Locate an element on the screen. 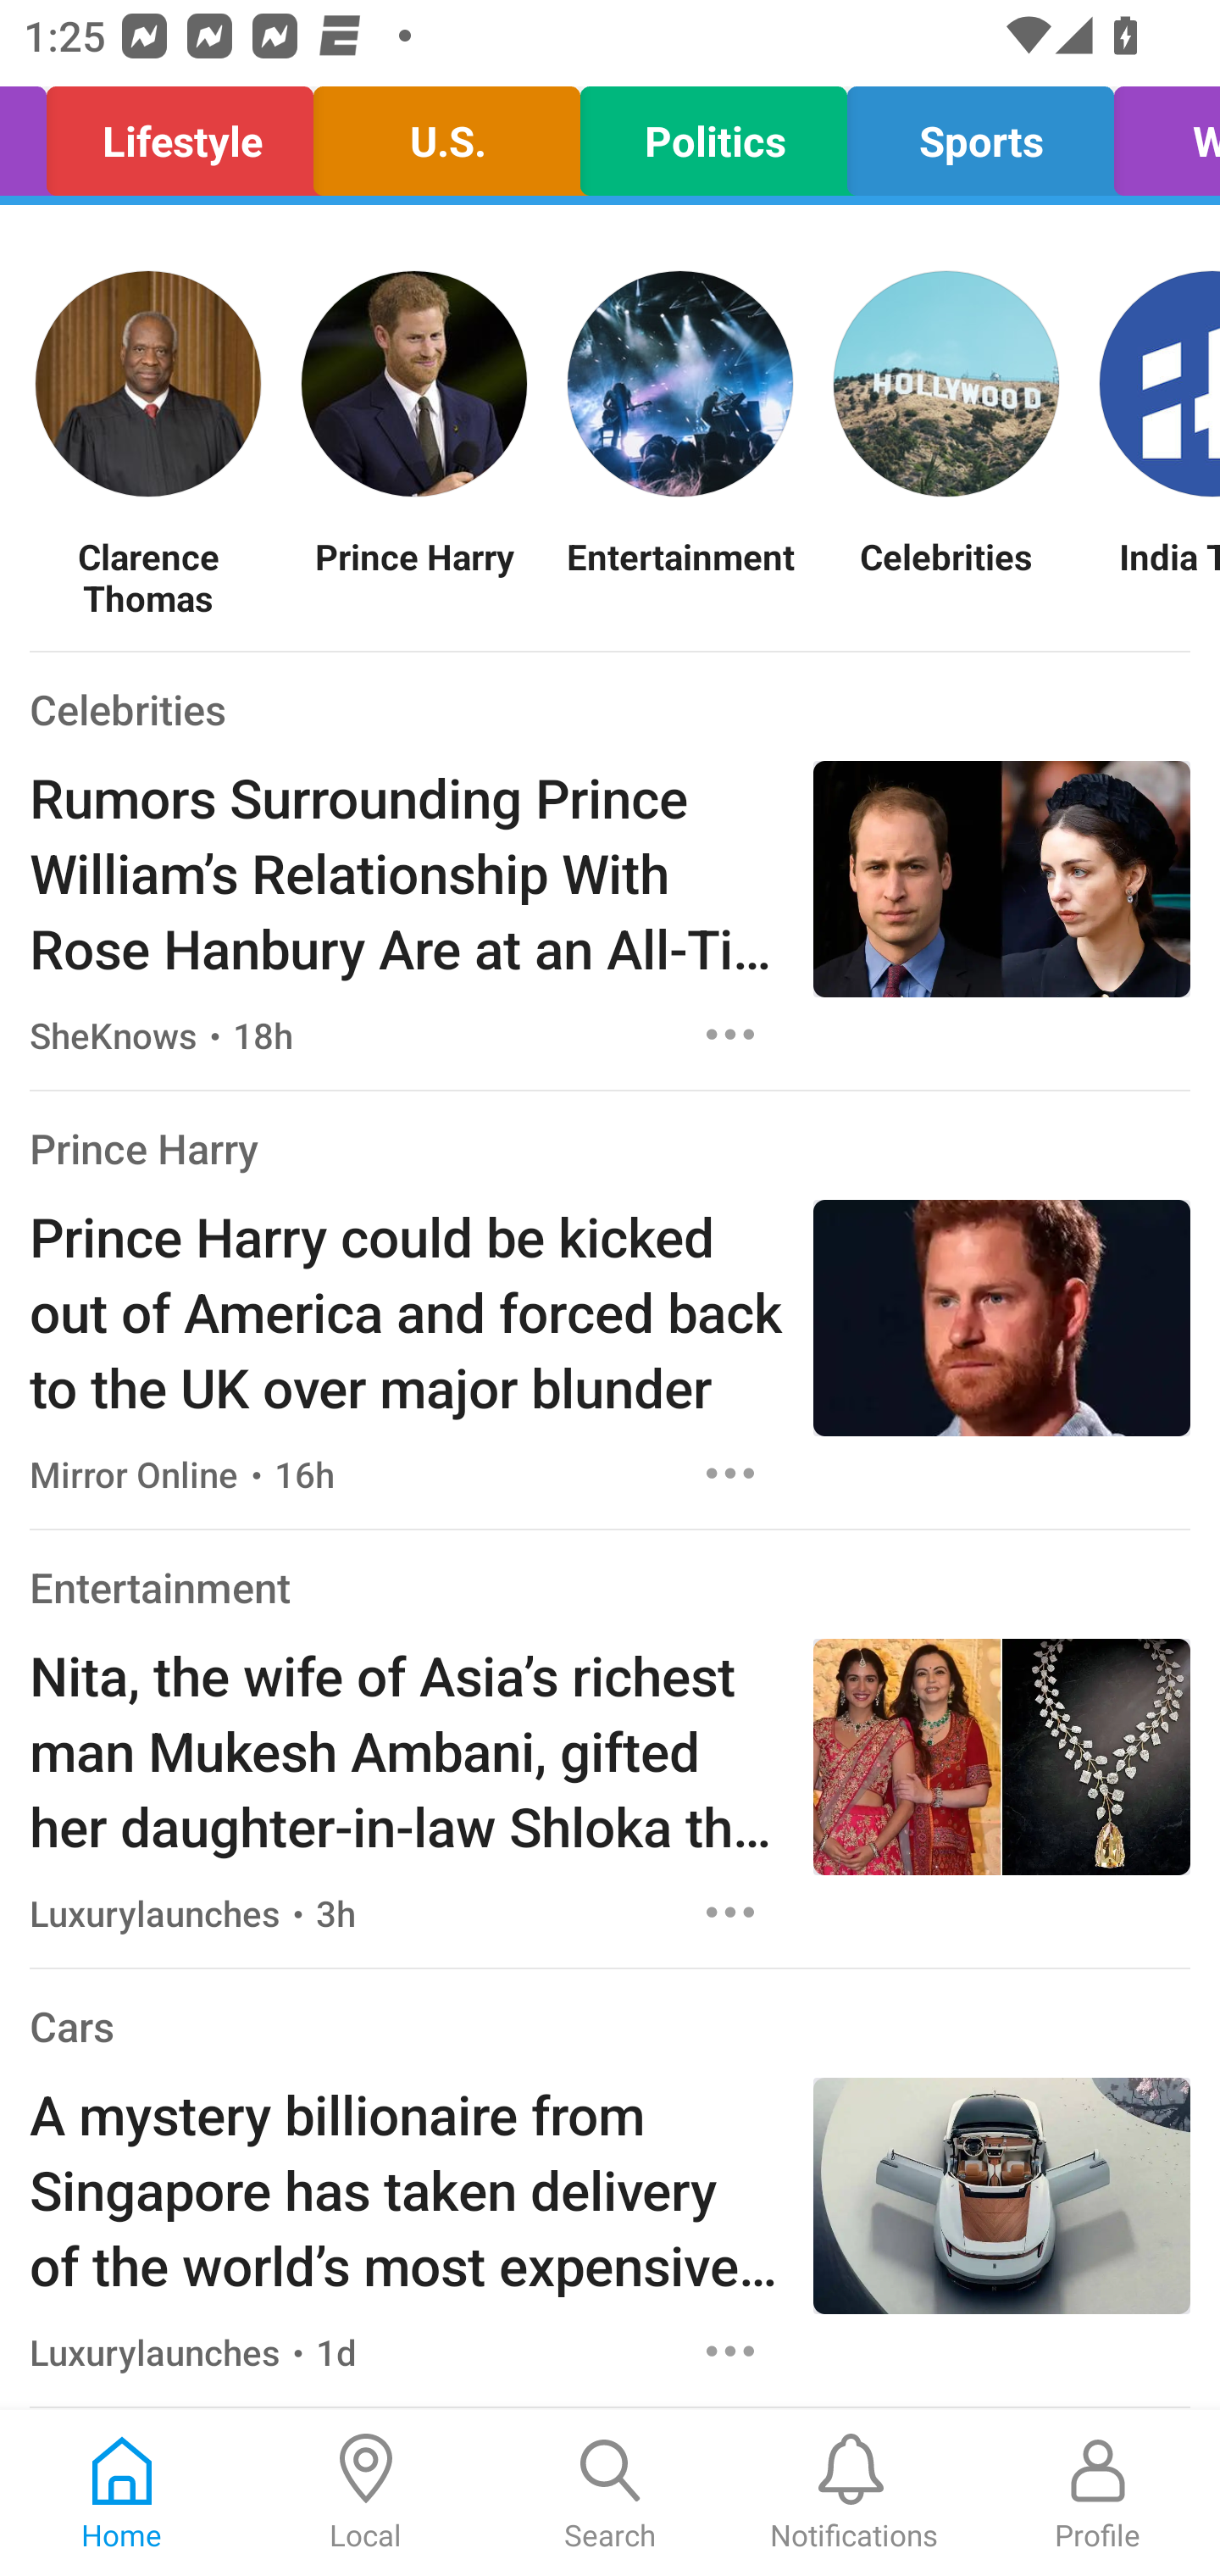 The height and width of the screenshot is (2576, 1220). Options is located at coordinates (730, 2351).